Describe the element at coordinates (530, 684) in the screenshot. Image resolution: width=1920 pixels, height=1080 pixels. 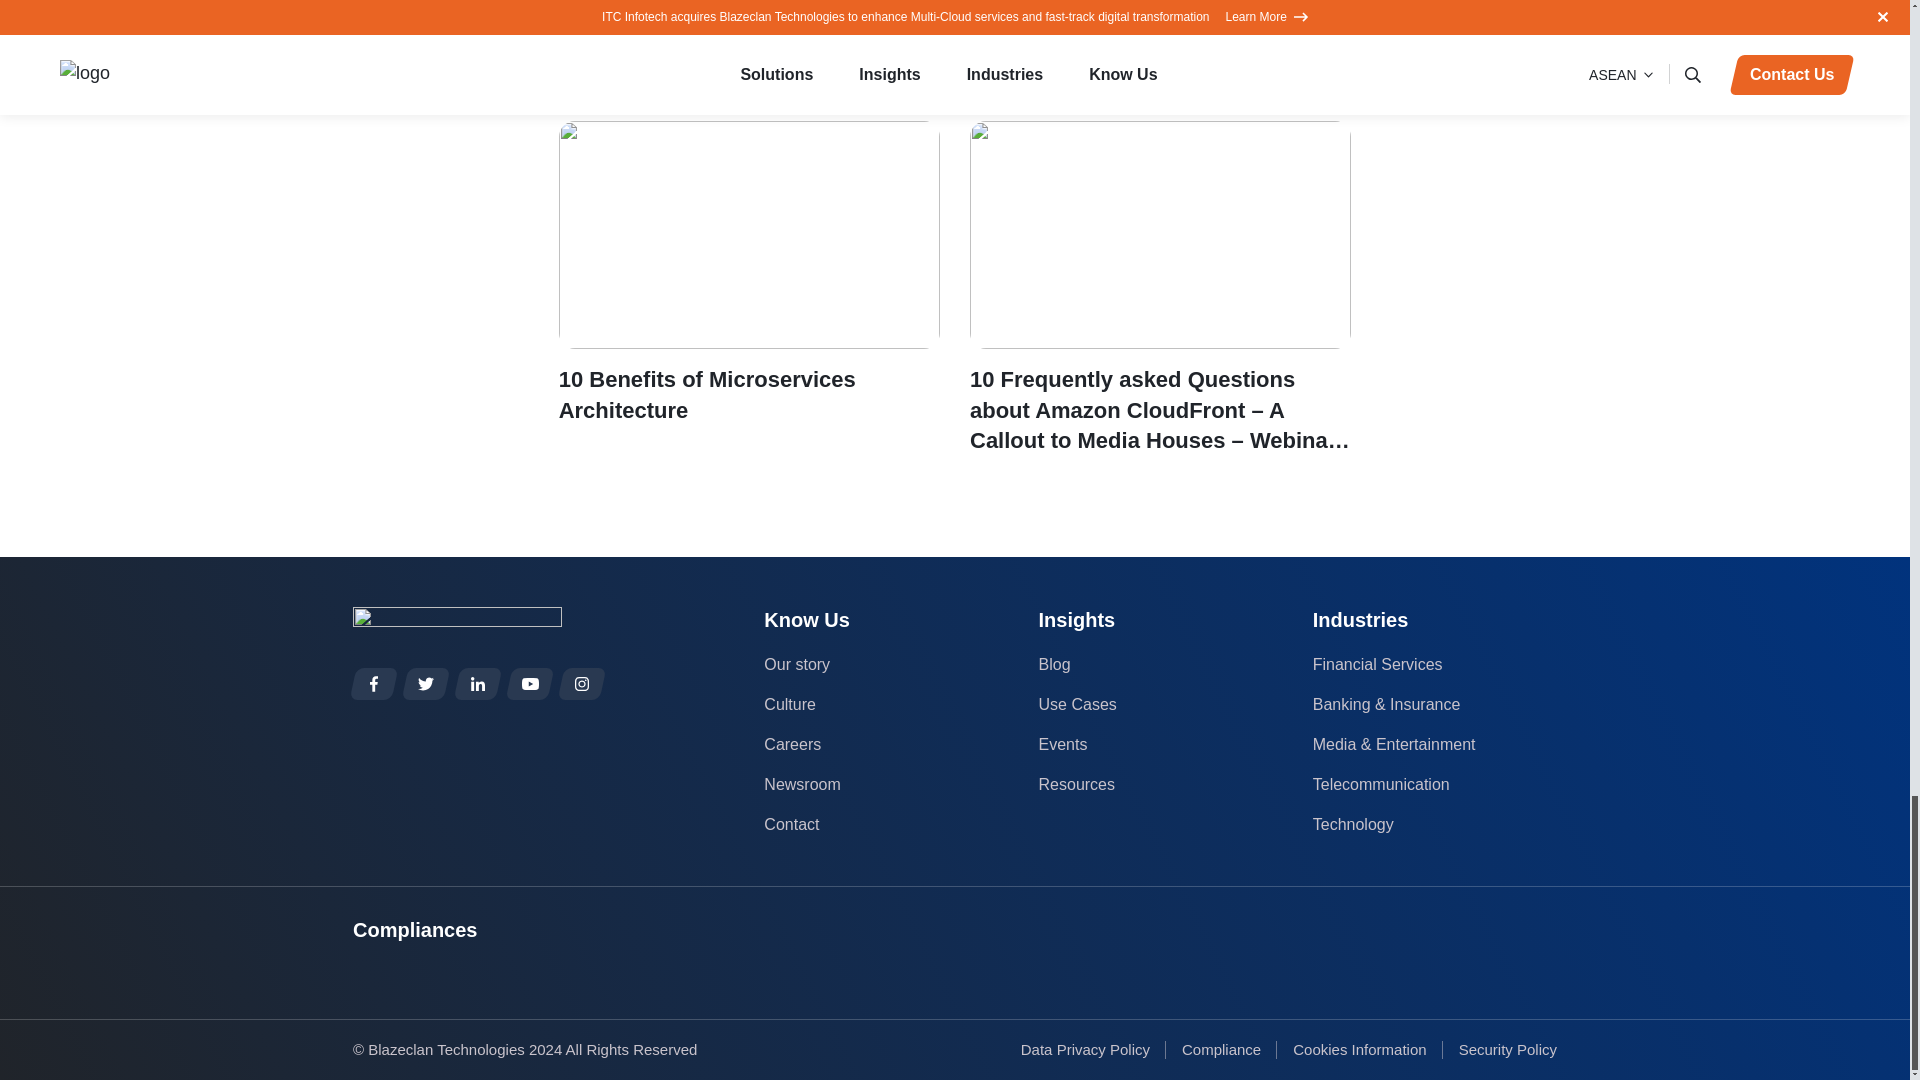
I see `UCCKF4Lcbtus-pUoZr7Lxrow` at that location.